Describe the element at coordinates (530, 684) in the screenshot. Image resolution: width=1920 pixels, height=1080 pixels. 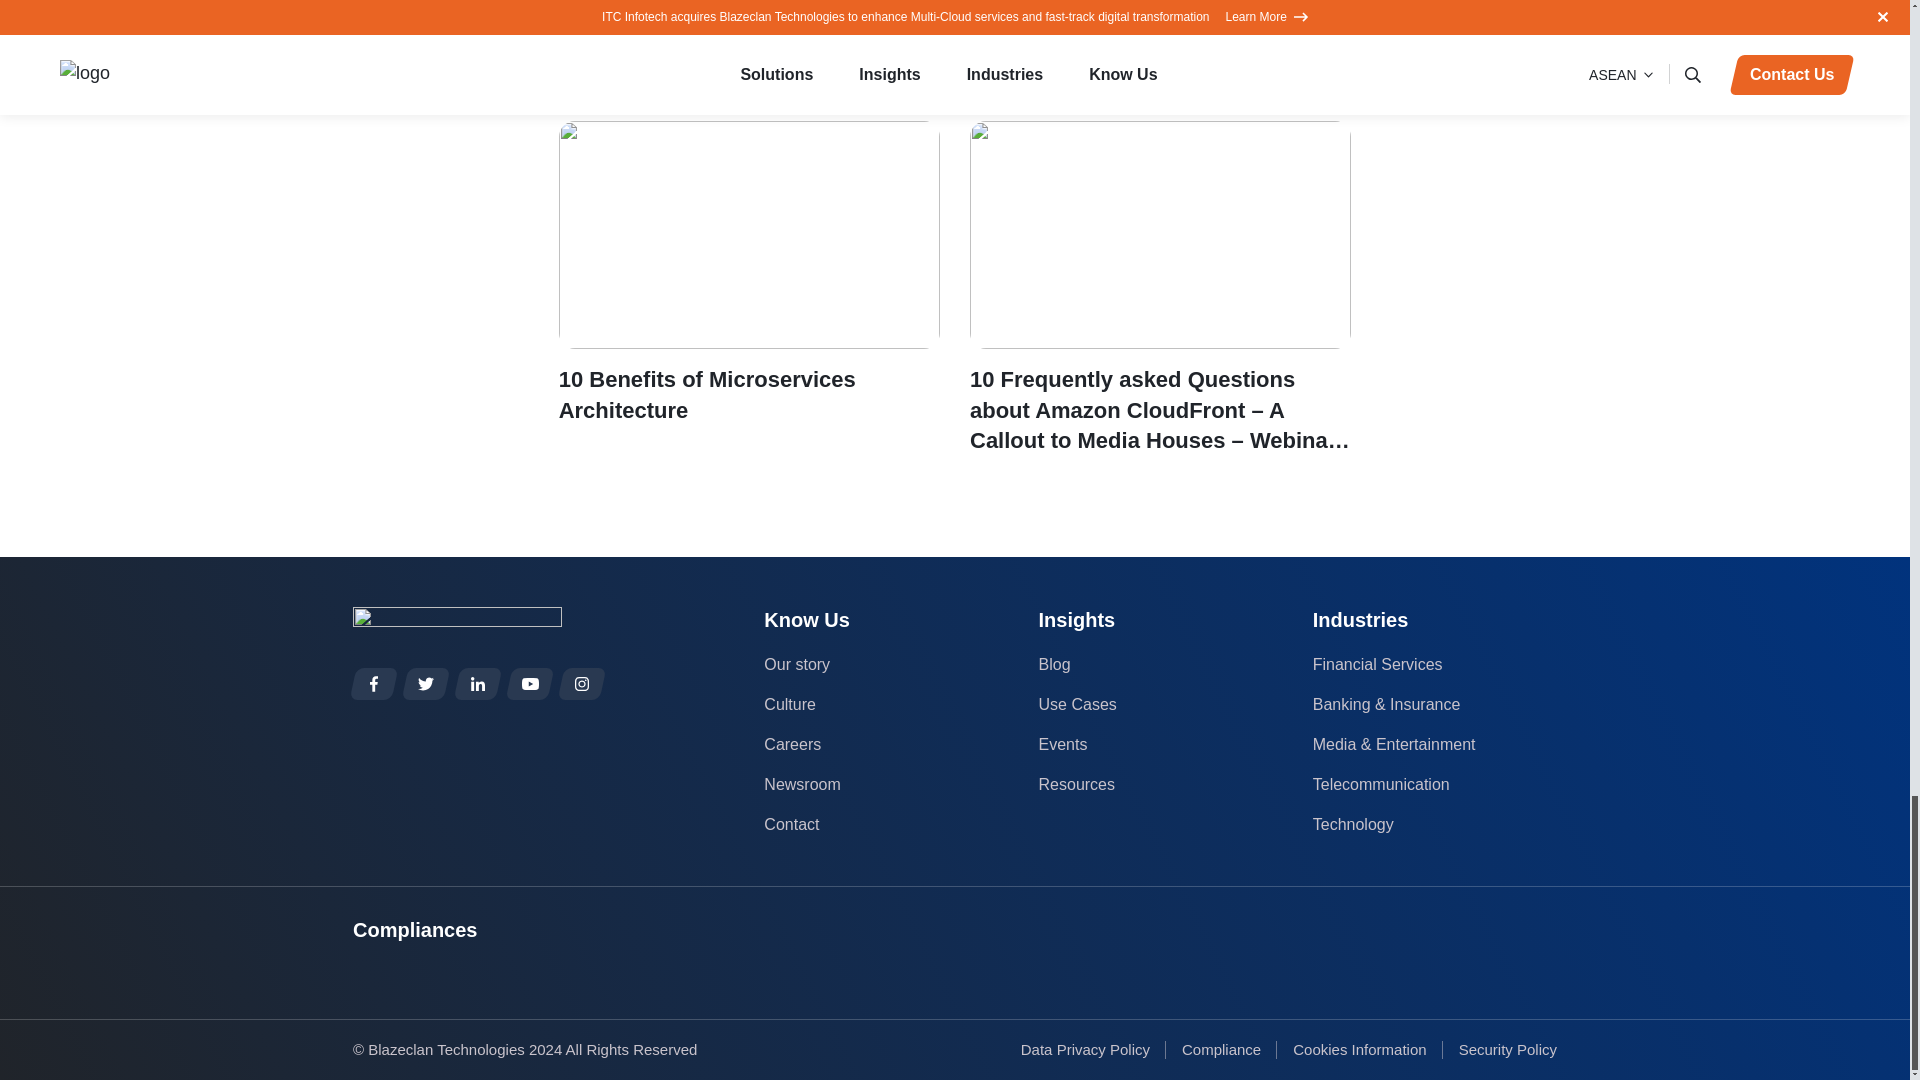
I see `UCCKF4Lcbtus-pUoZr7Lxrow` at that location.